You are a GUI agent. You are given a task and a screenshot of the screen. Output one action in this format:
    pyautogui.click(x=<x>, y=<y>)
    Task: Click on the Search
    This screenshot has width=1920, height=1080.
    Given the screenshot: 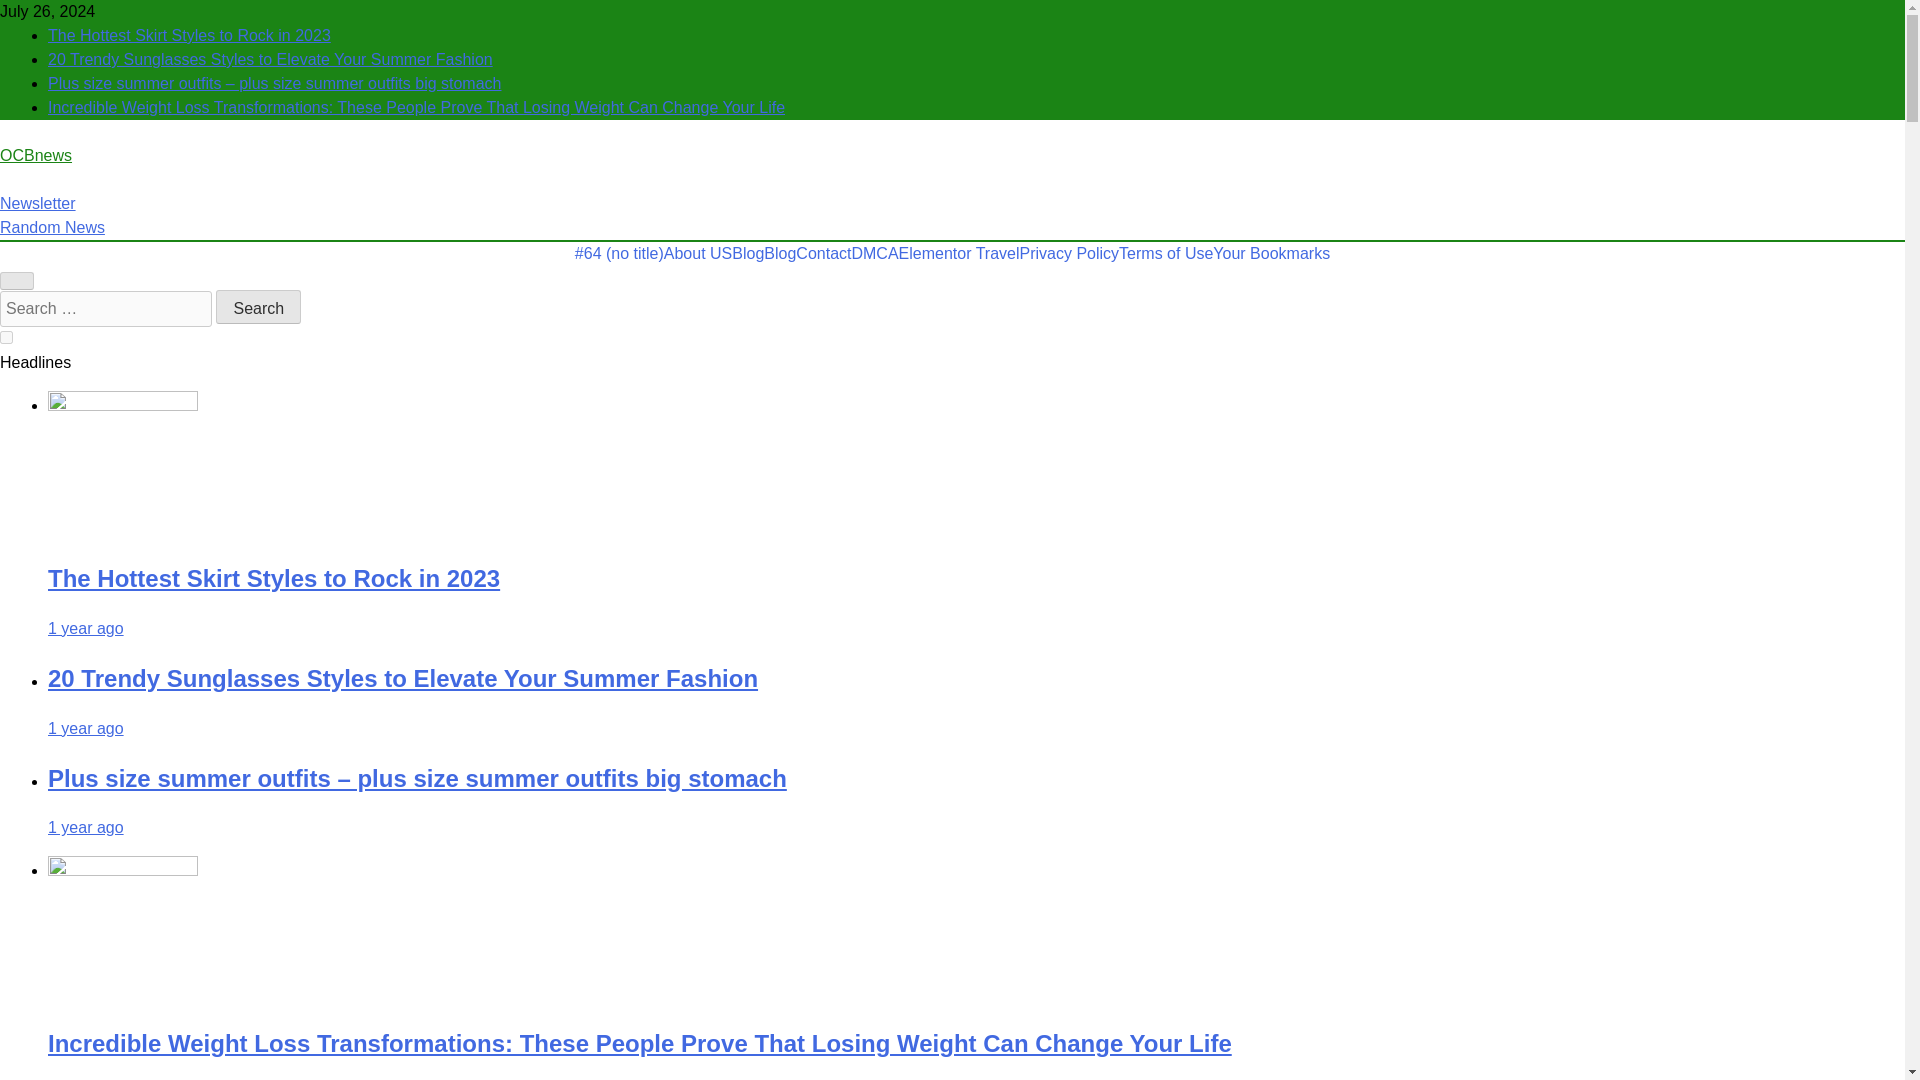 What is the action you would take?
    pyautogui.click(x=258, y=307)
    